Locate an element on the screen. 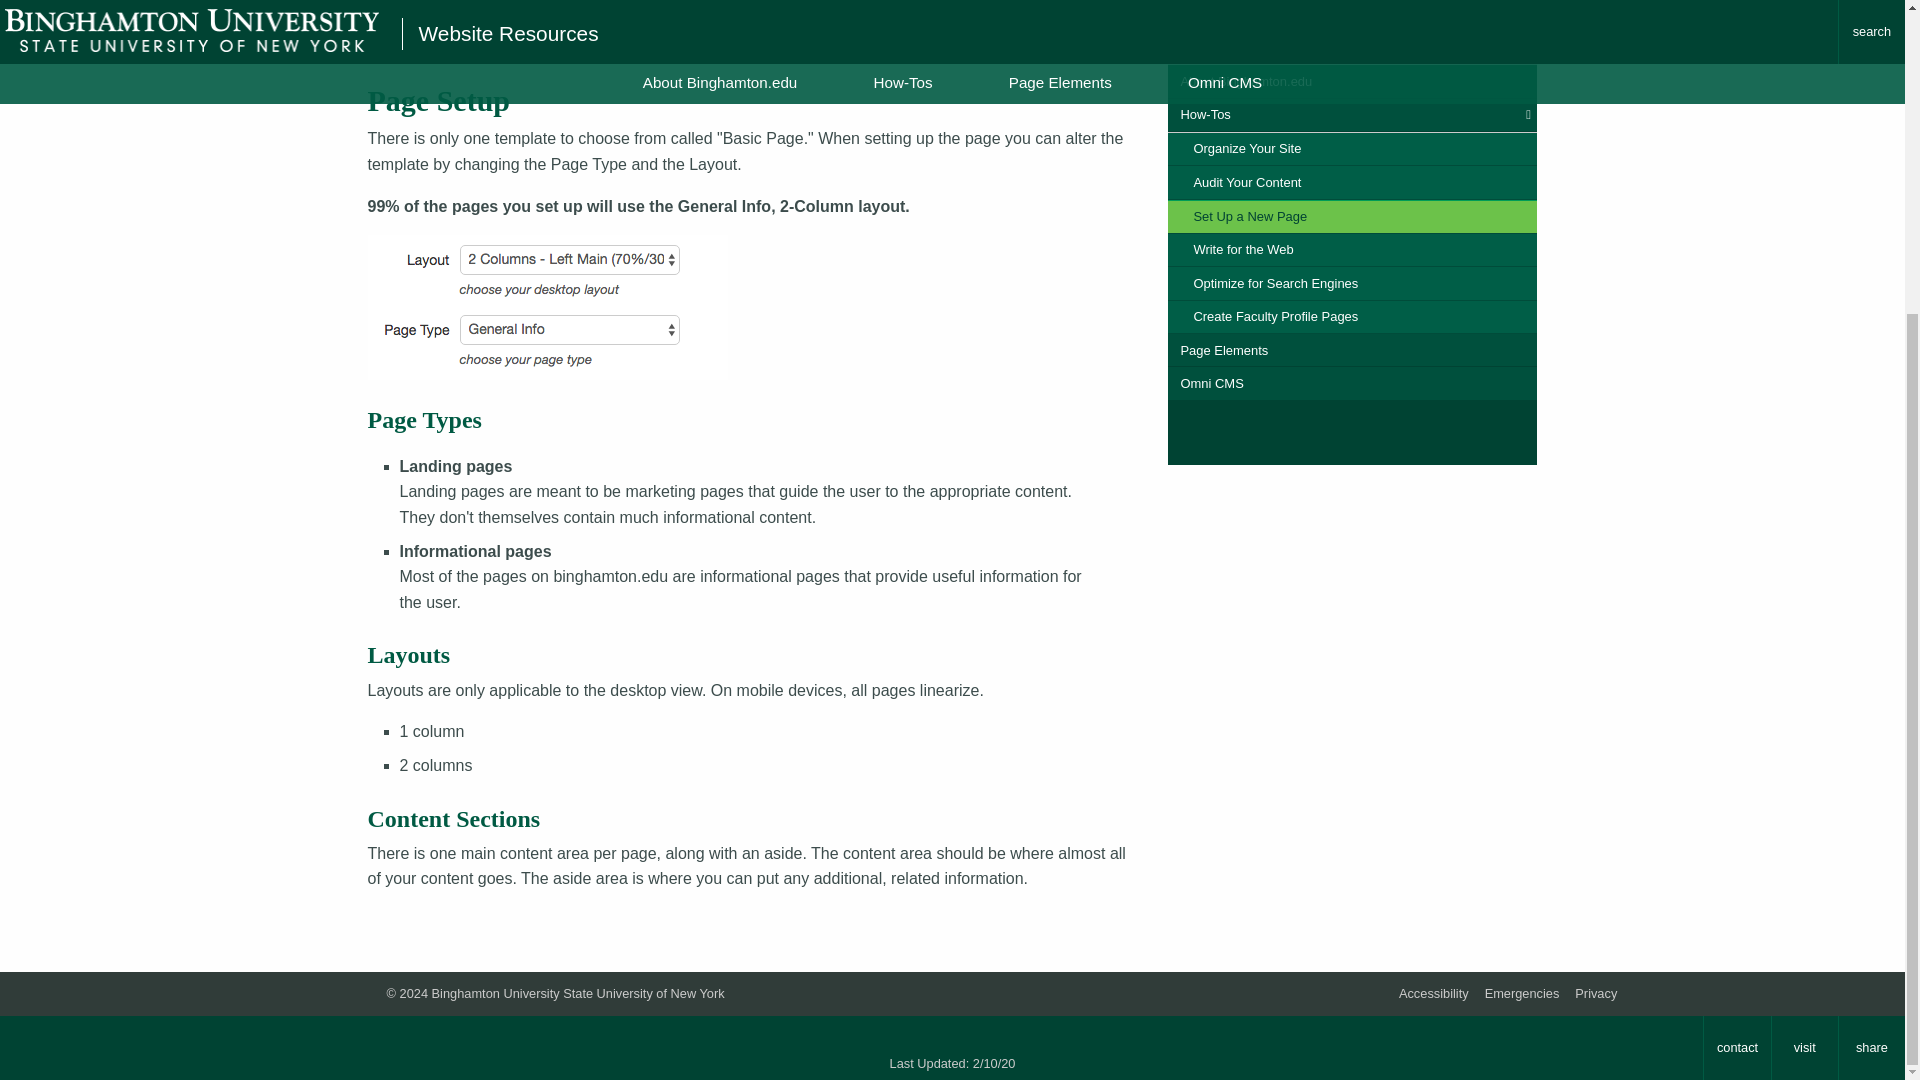 The height and width of the screenshot is (1080, 1920). How-Tos is located at coordinates (566, 34).